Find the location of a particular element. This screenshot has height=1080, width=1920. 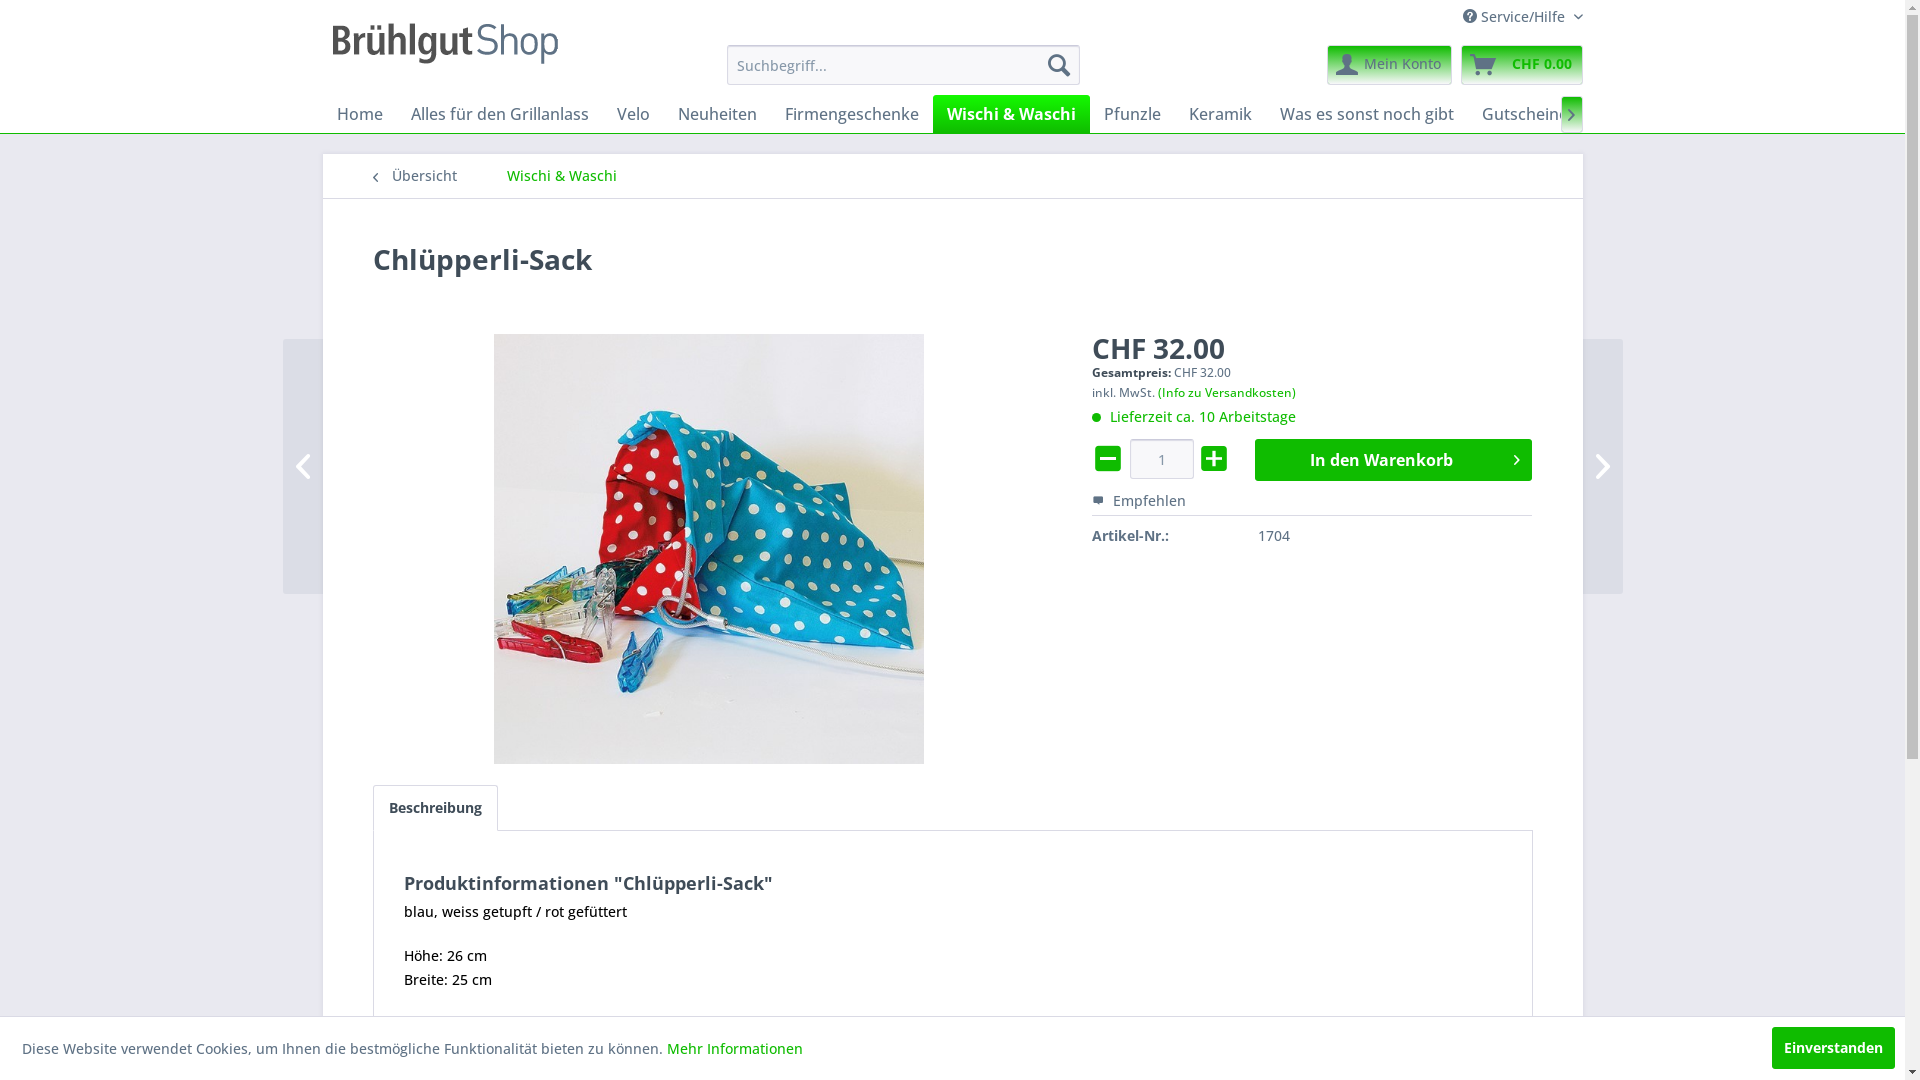

Pfunzle is located at coordinates (1132, 114).